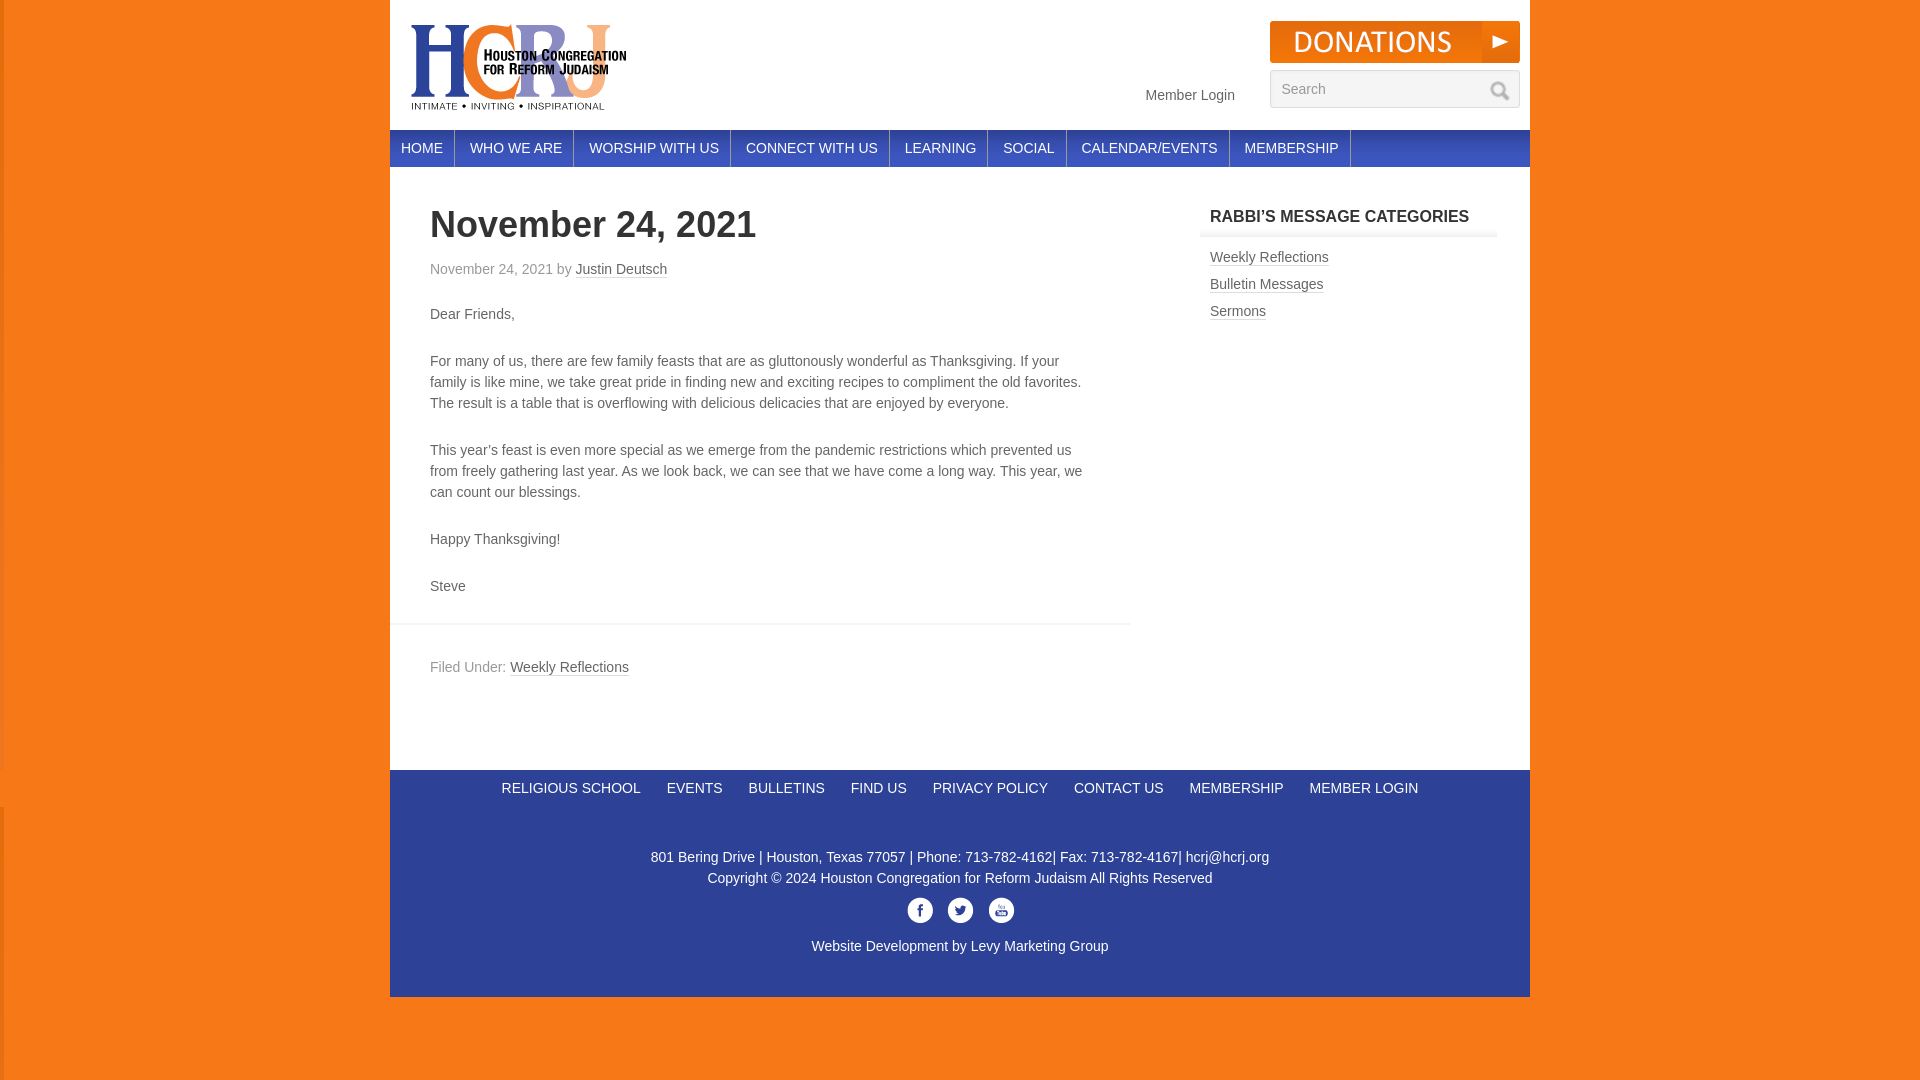 This screenshot has width=1920, height=1080. Describe the element at coordinates (653, 148) in the screenshot. I see `WORSHIP WITH US` at that location.